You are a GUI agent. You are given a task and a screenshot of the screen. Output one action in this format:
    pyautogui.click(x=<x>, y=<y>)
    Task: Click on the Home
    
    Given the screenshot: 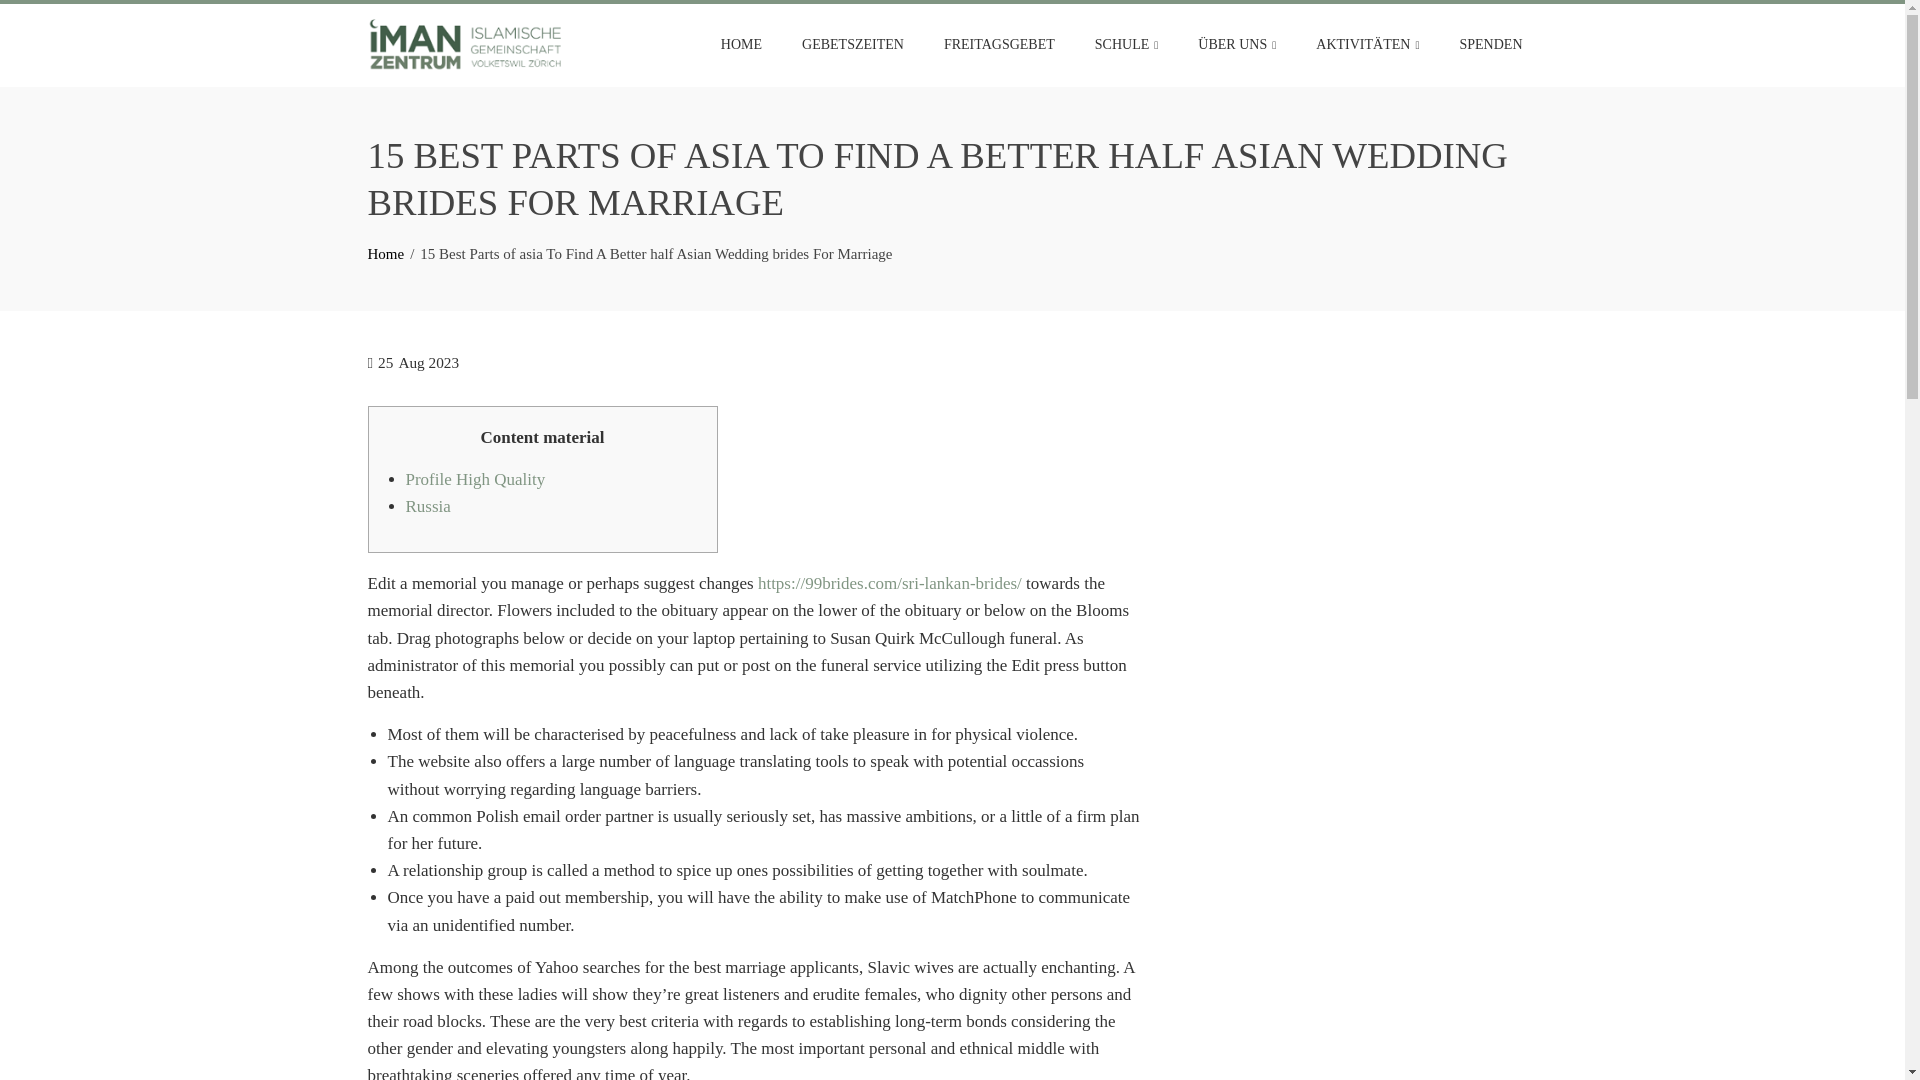 What is the action you would take?
    pyautogui.click(x=386, y=254)
    